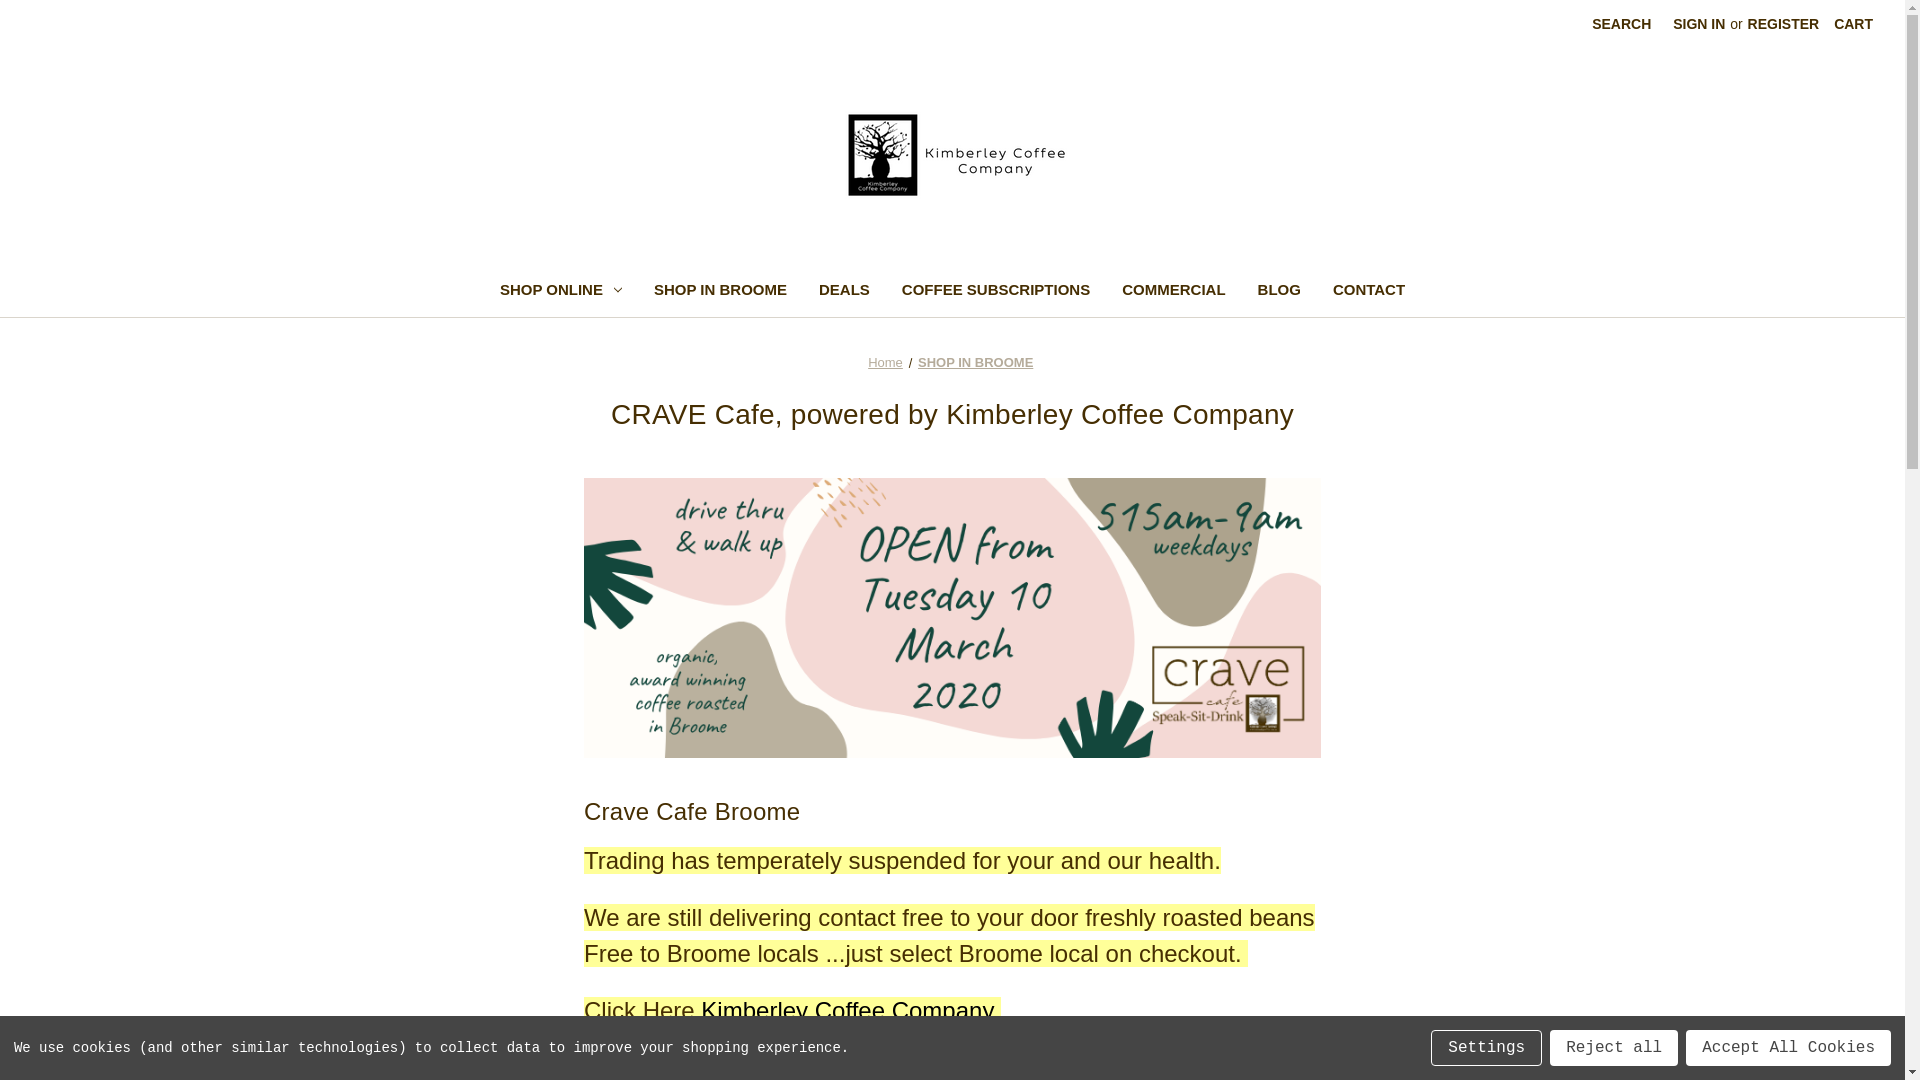  Describe the element at coordinates (996, 292) in the screenshot. I see `COFFEE SUBSCRIPTIONS` at that location.